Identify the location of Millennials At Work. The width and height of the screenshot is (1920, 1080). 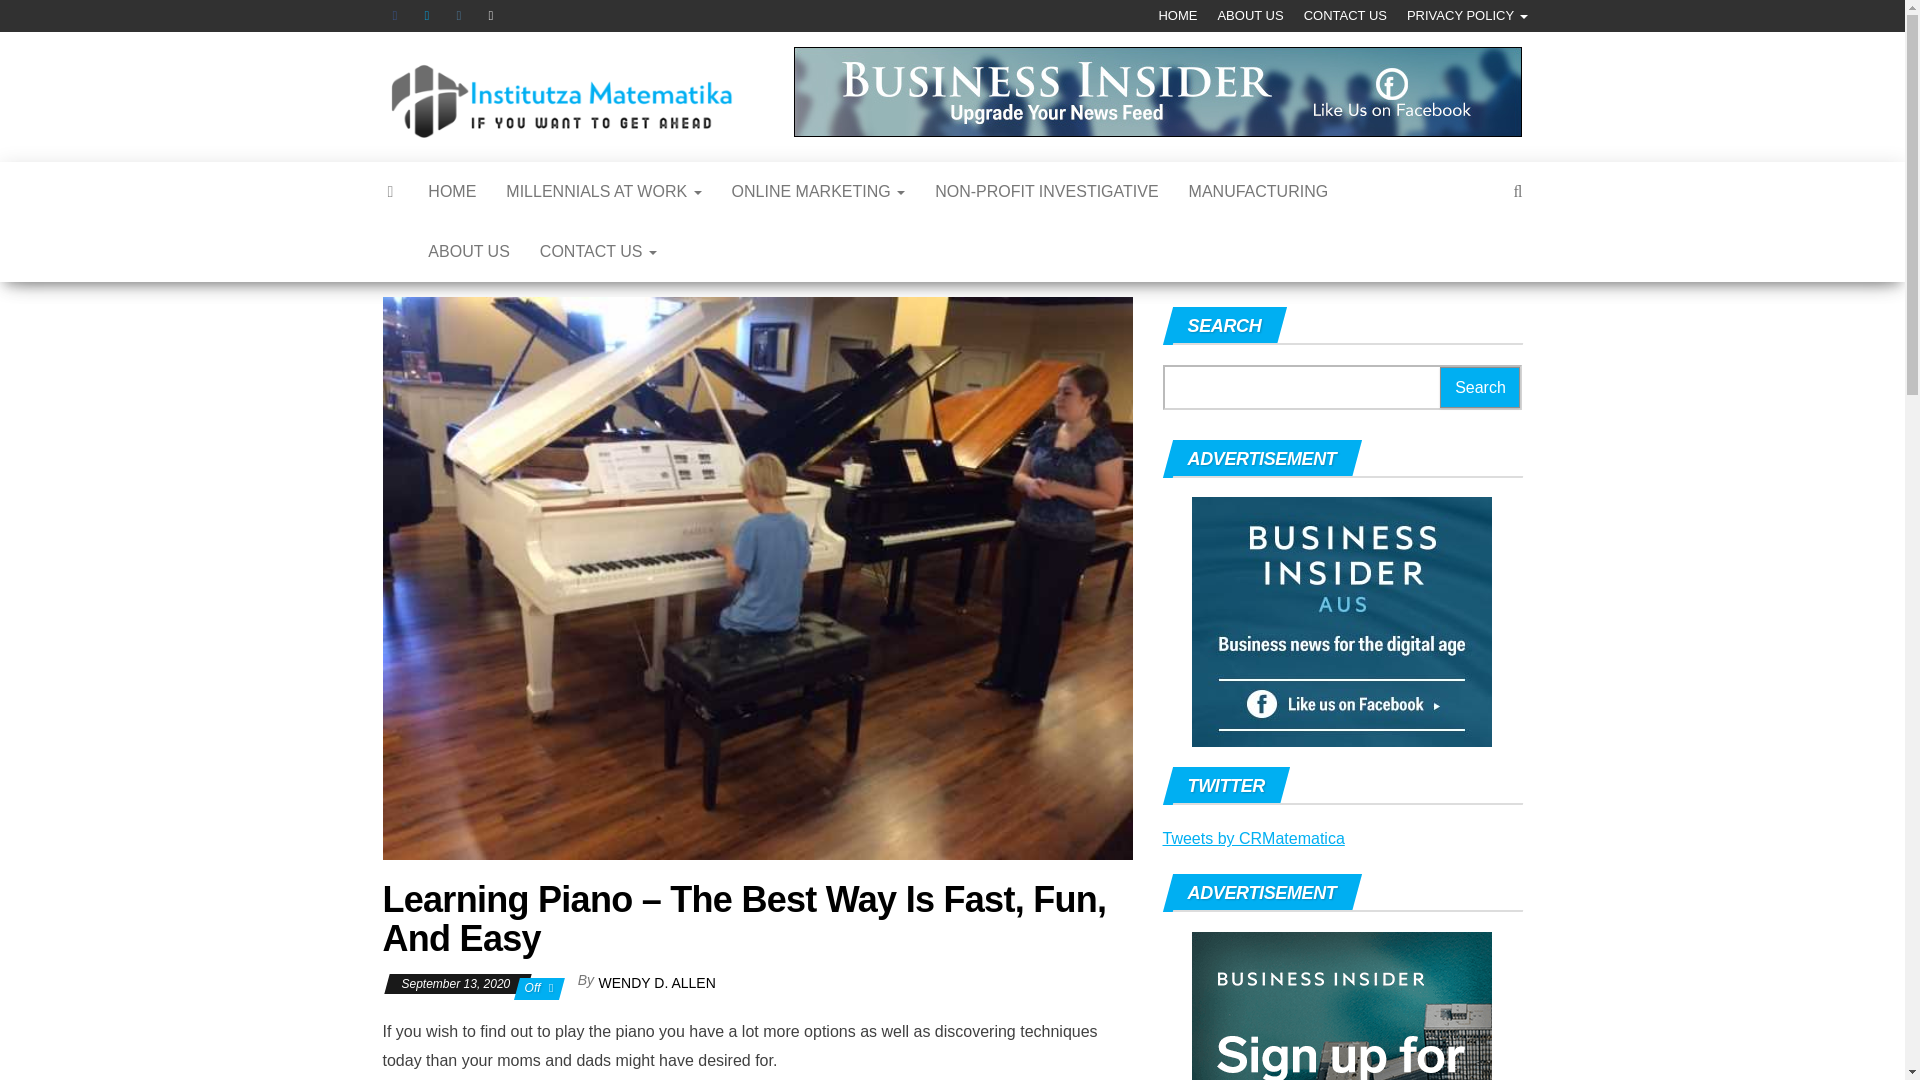
(604, 192).